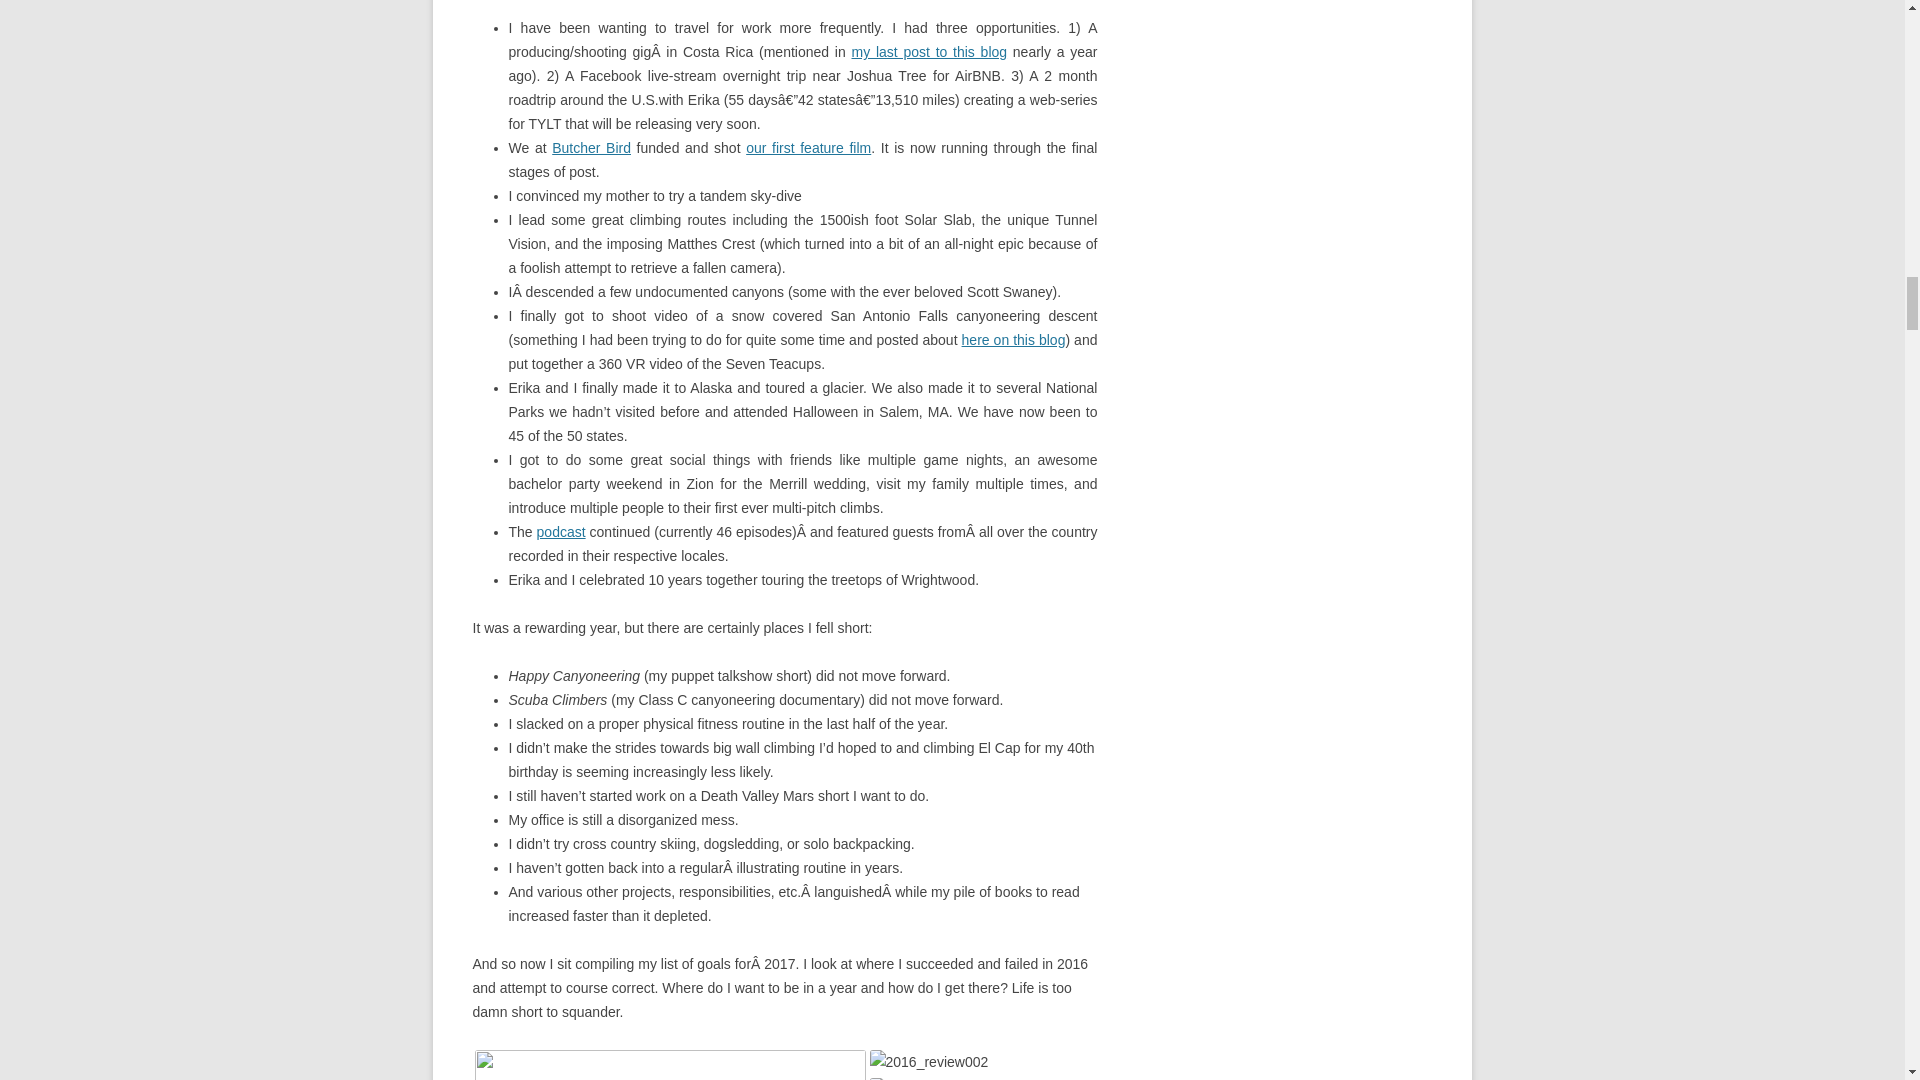 The height and width of the screenshot is (1080, 1920). Describe the element at coordinates (808, 148) in the screenshot. I see `our first feature film` at that location.